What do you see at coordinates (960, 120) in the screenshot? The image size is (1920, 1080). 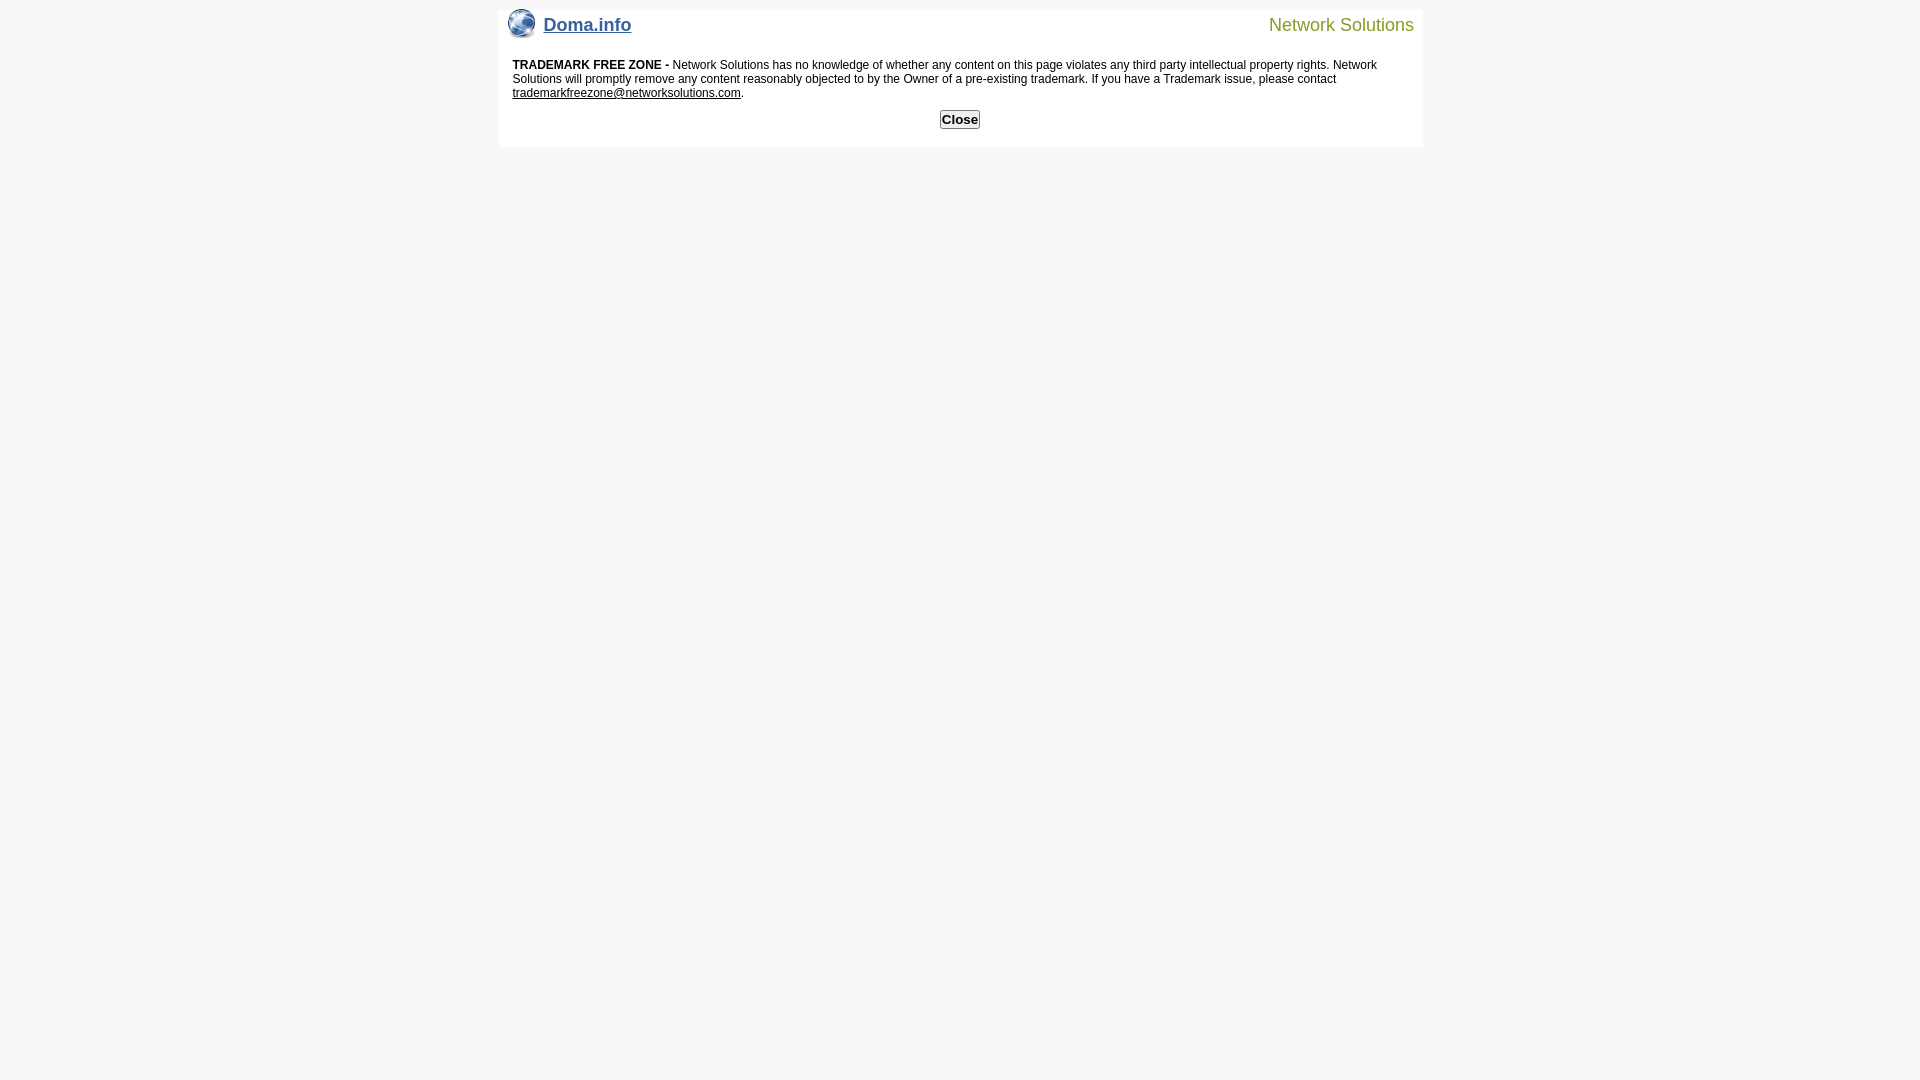 I see `Close` at bounding box center [960, 120].